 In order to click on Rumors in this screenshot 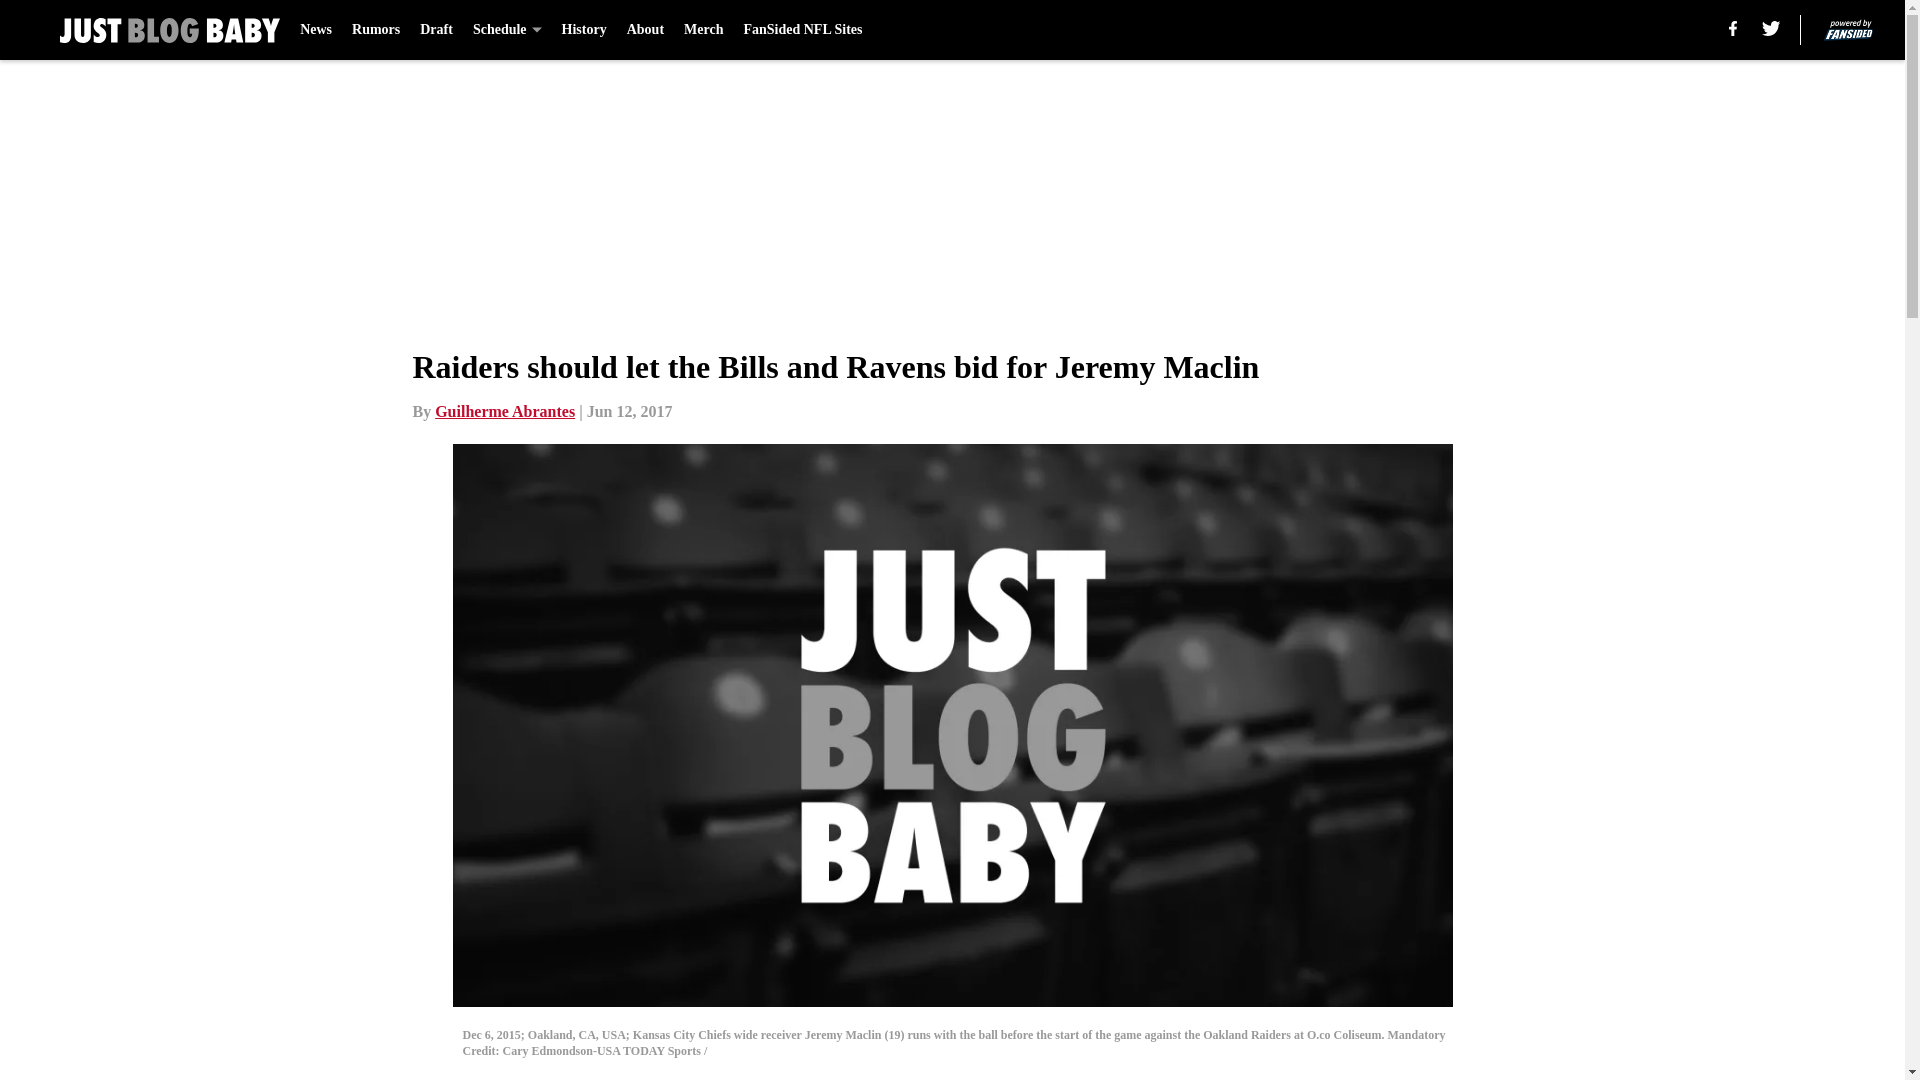, I will do `click(375, 30)`.